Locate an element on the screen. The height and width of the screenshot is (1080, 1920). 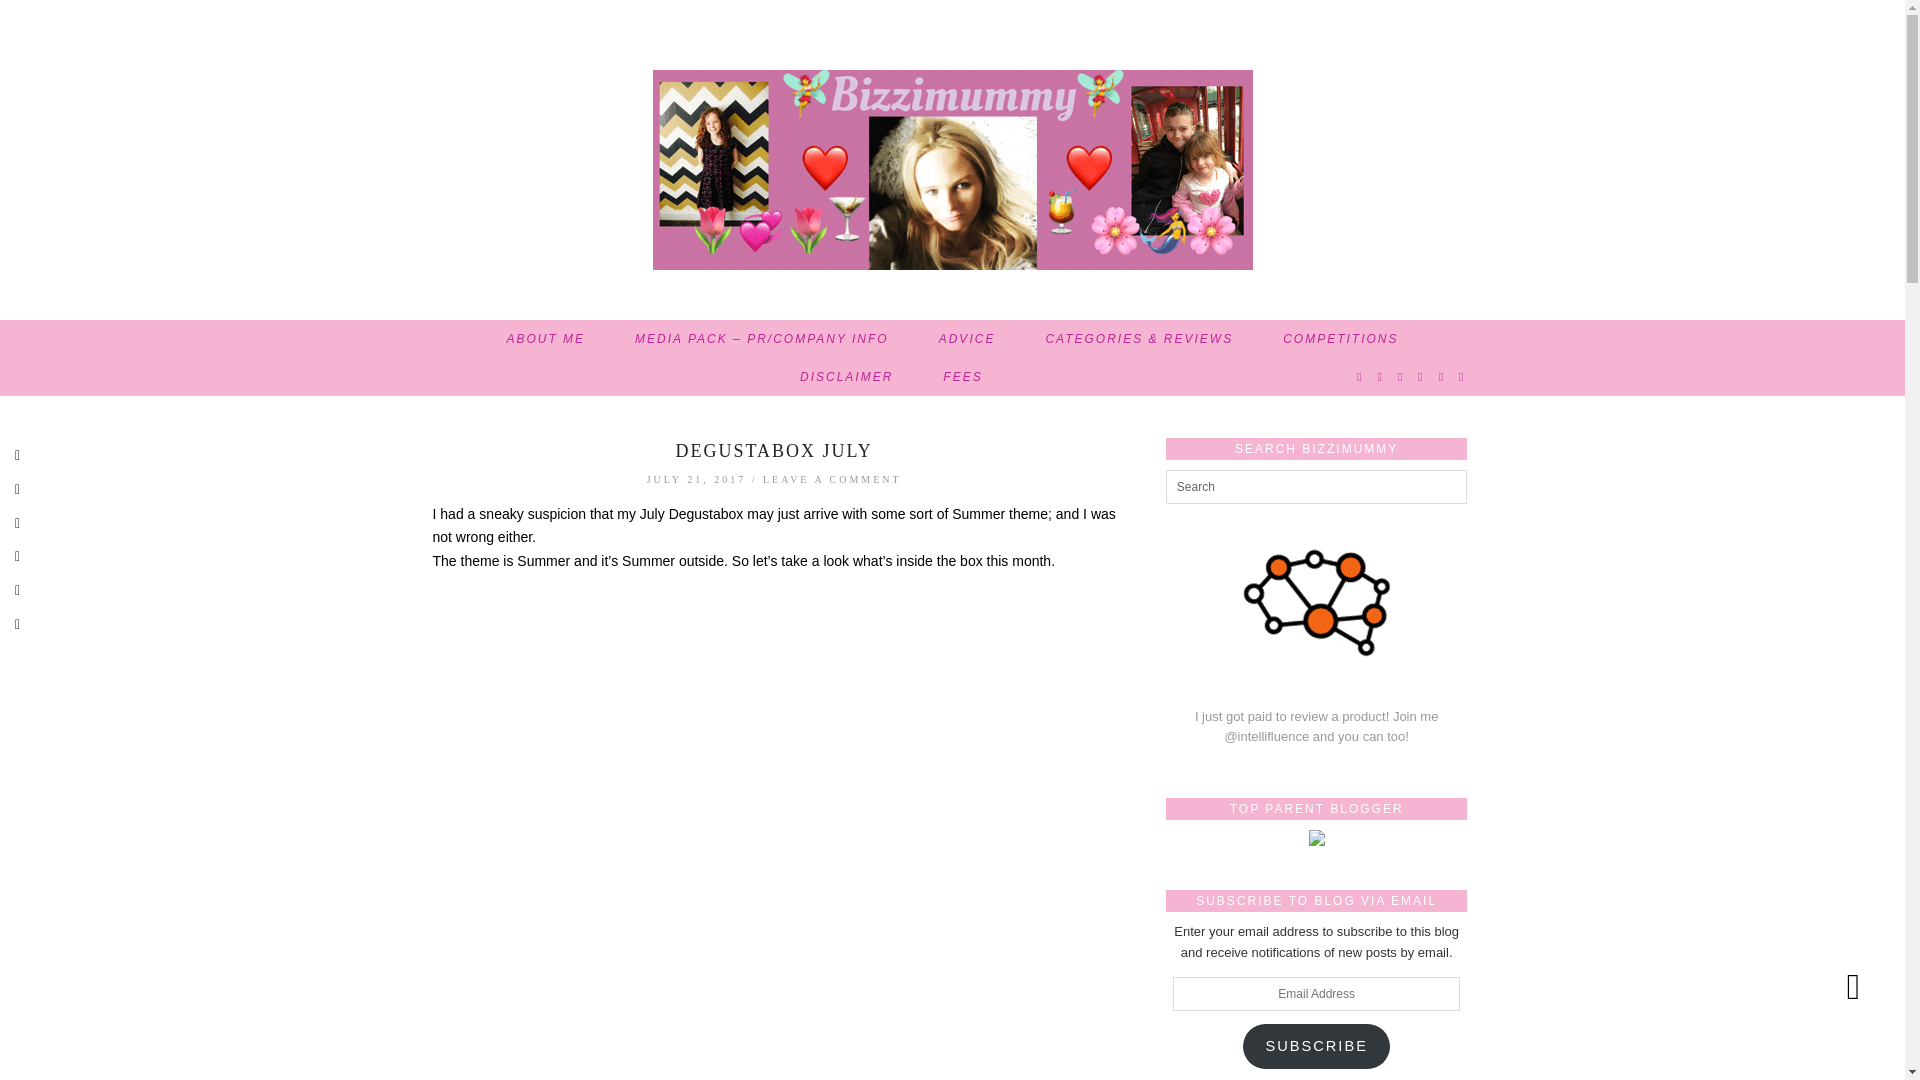
twitter is located at coordinates (1360, 376).